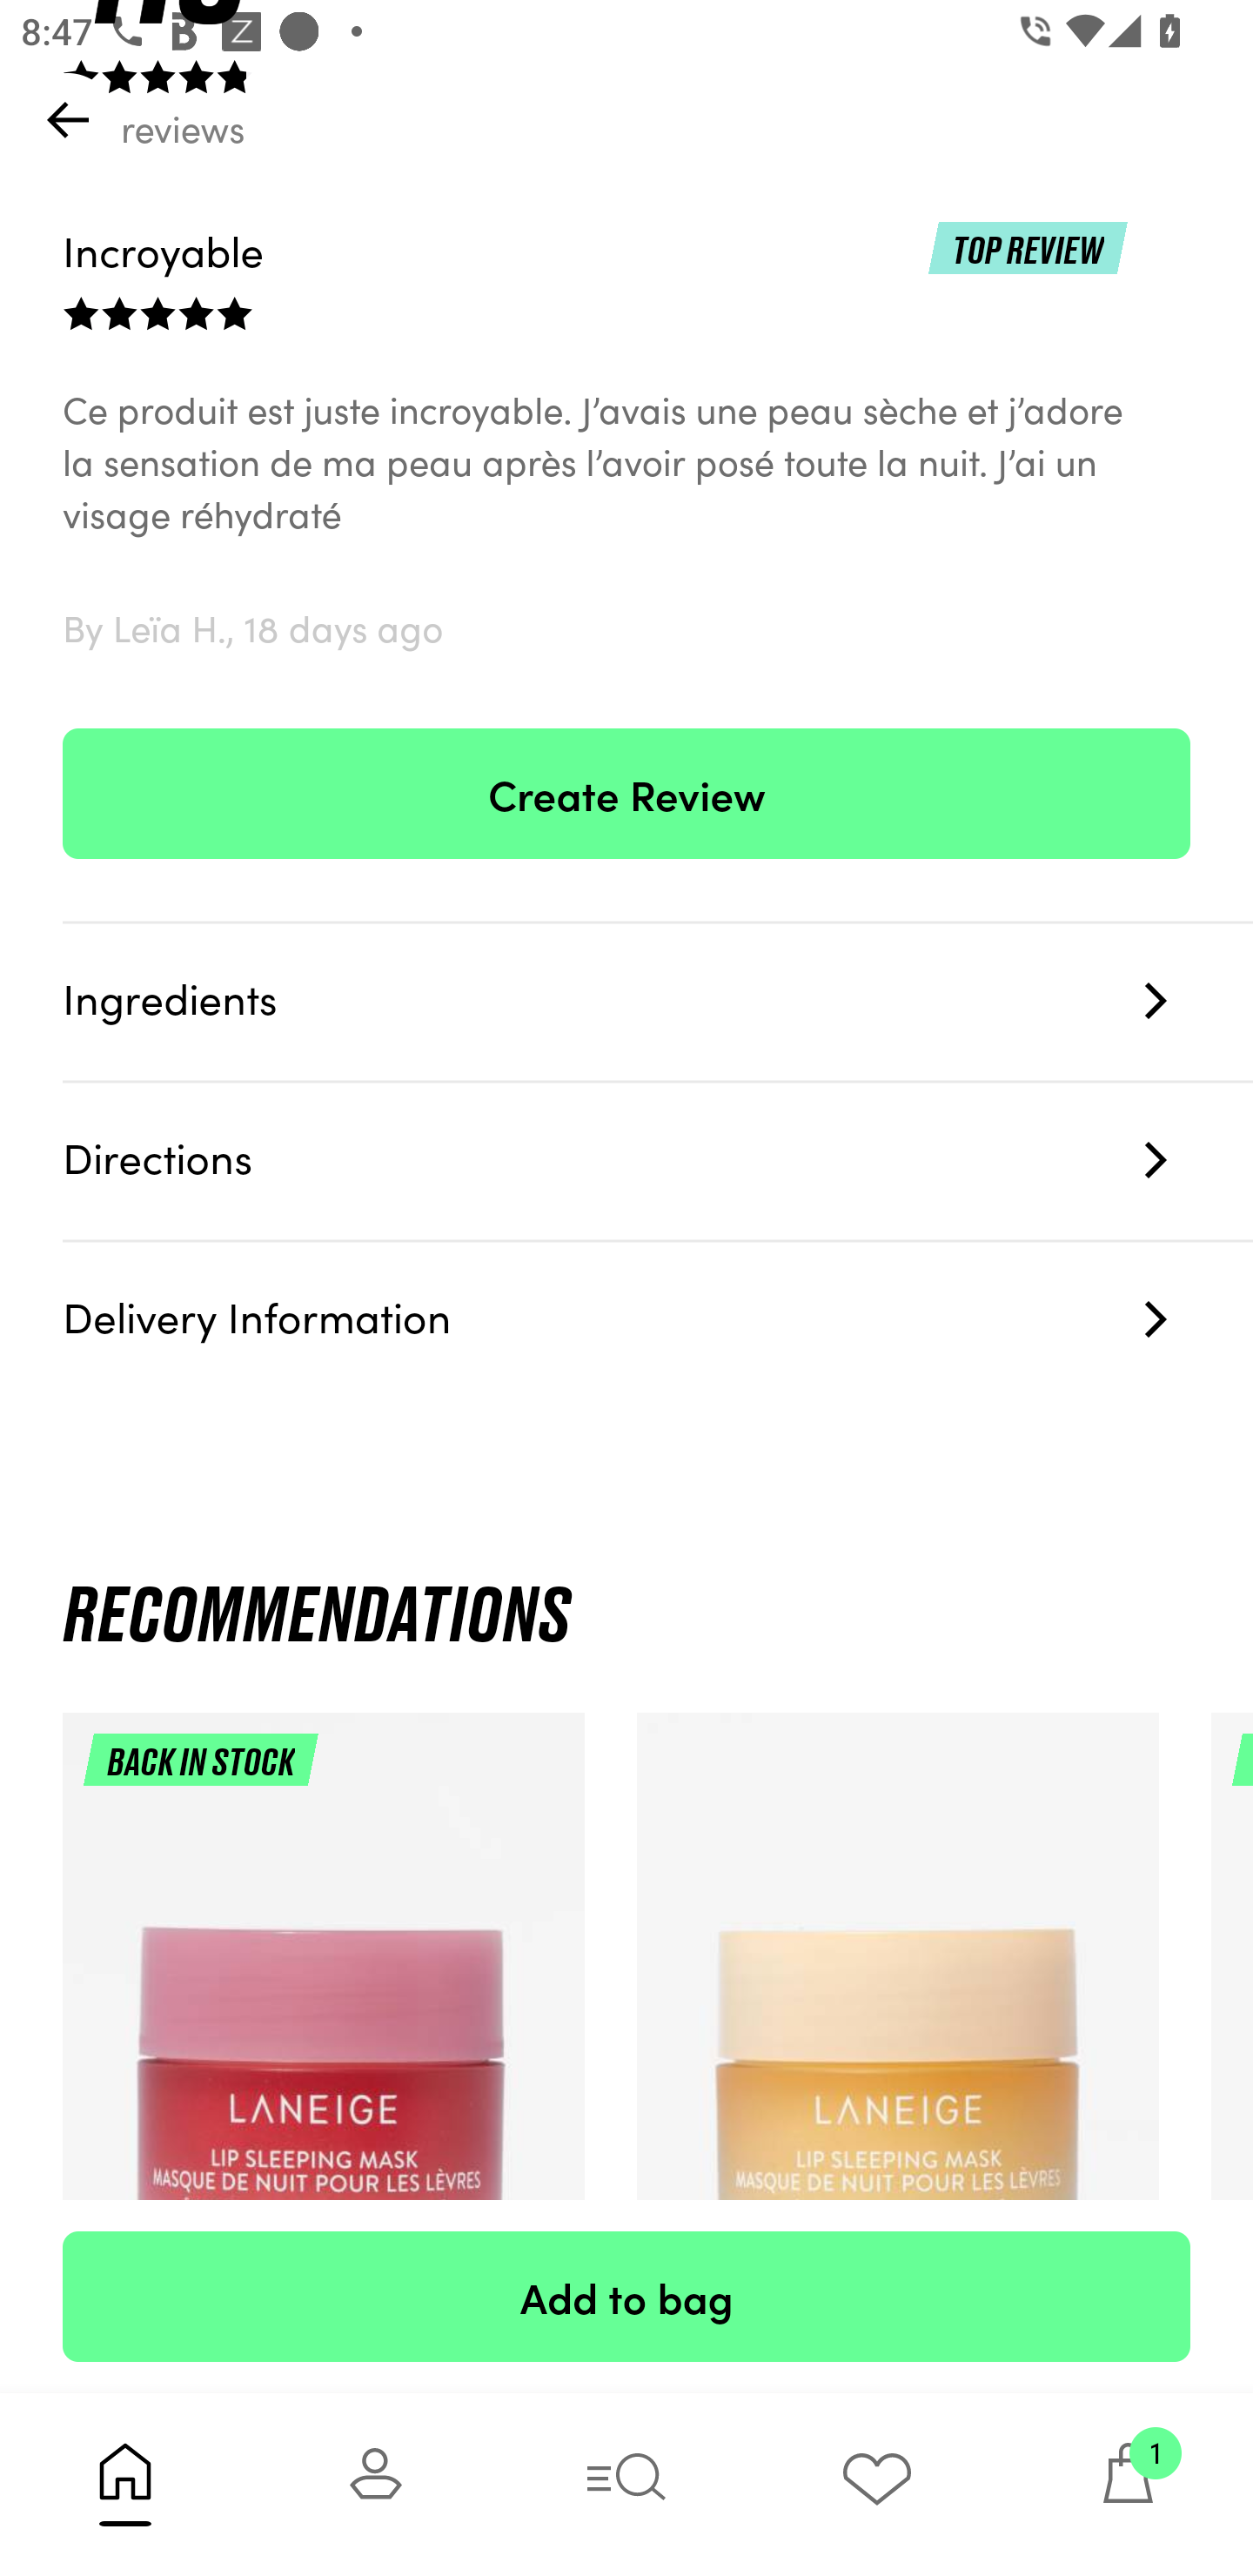  What do you see at coordinates (658, 1003) in the screenshot?
I see `Ingredients ` at bounding box center [658, 1003].